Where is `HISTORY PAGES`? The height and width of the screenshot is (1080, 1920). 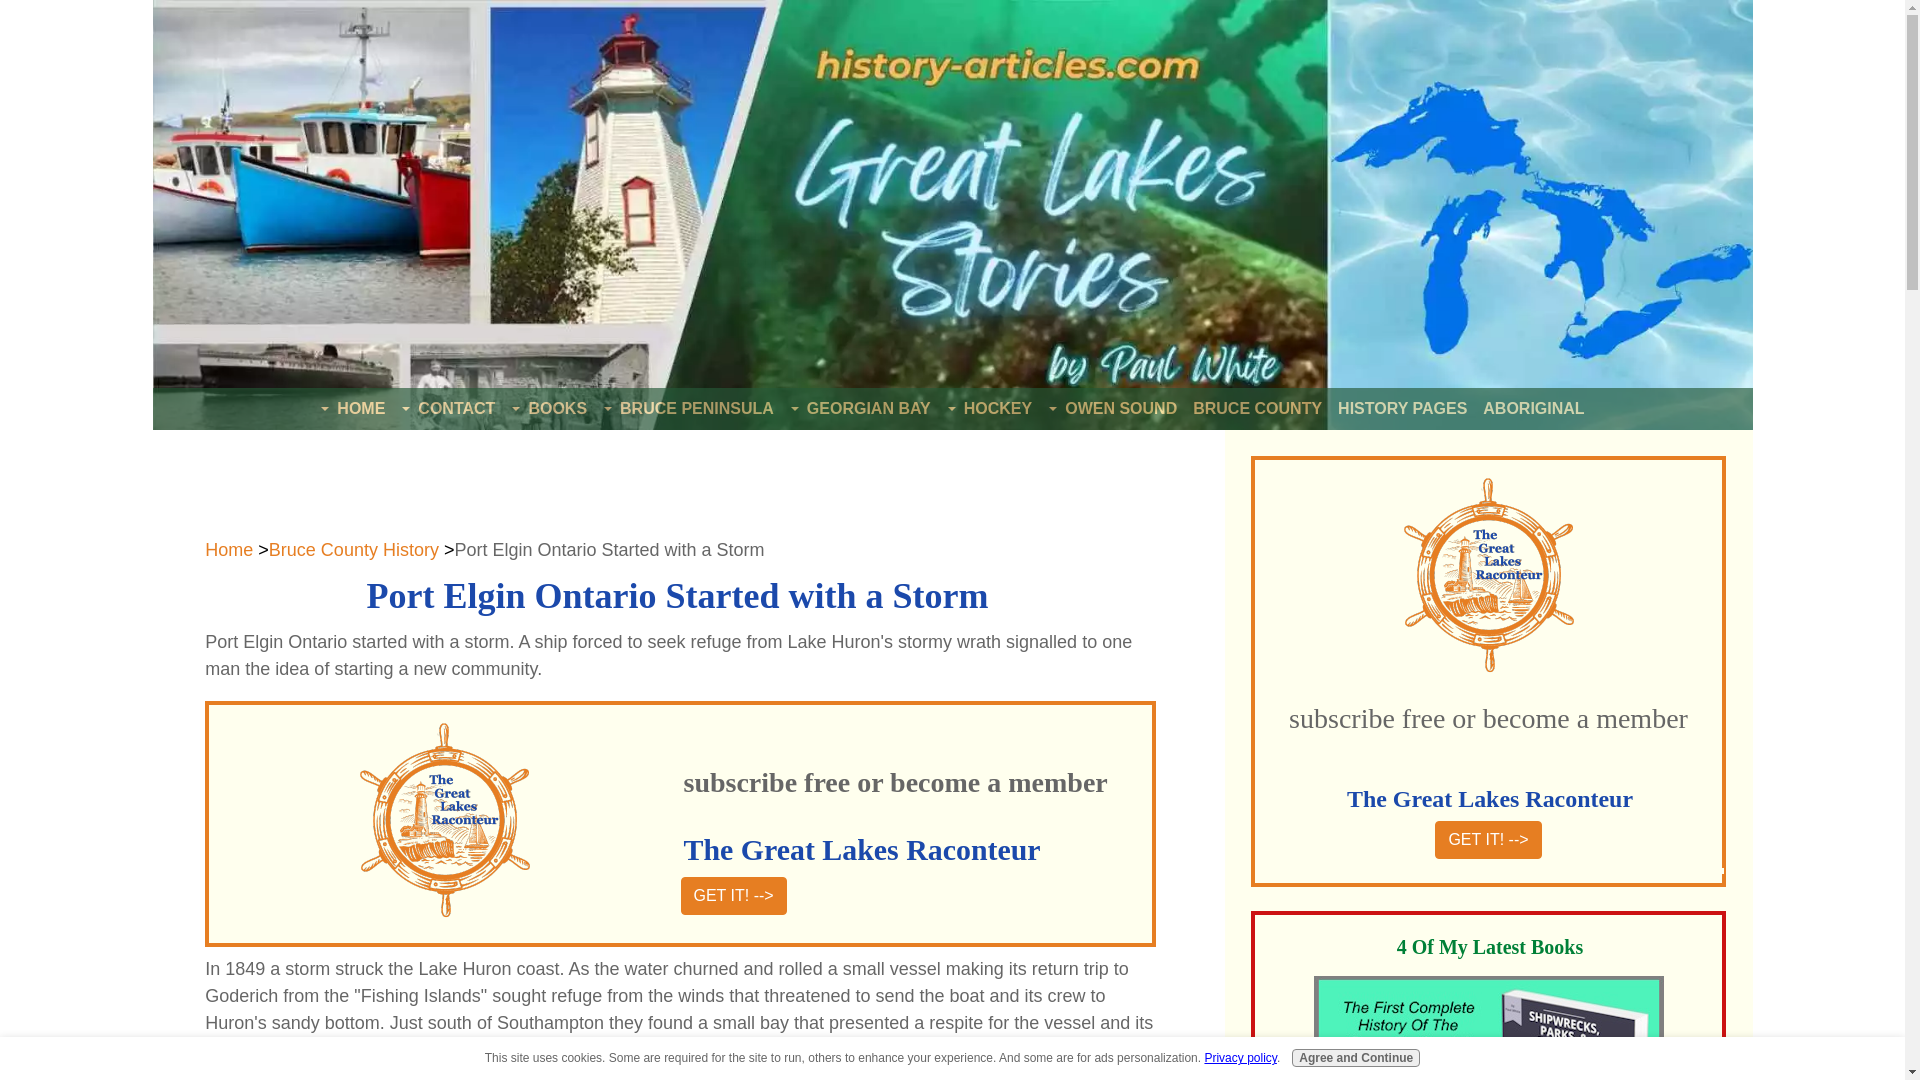 HISTORY PAGES is located at coordinates (1402, 409).